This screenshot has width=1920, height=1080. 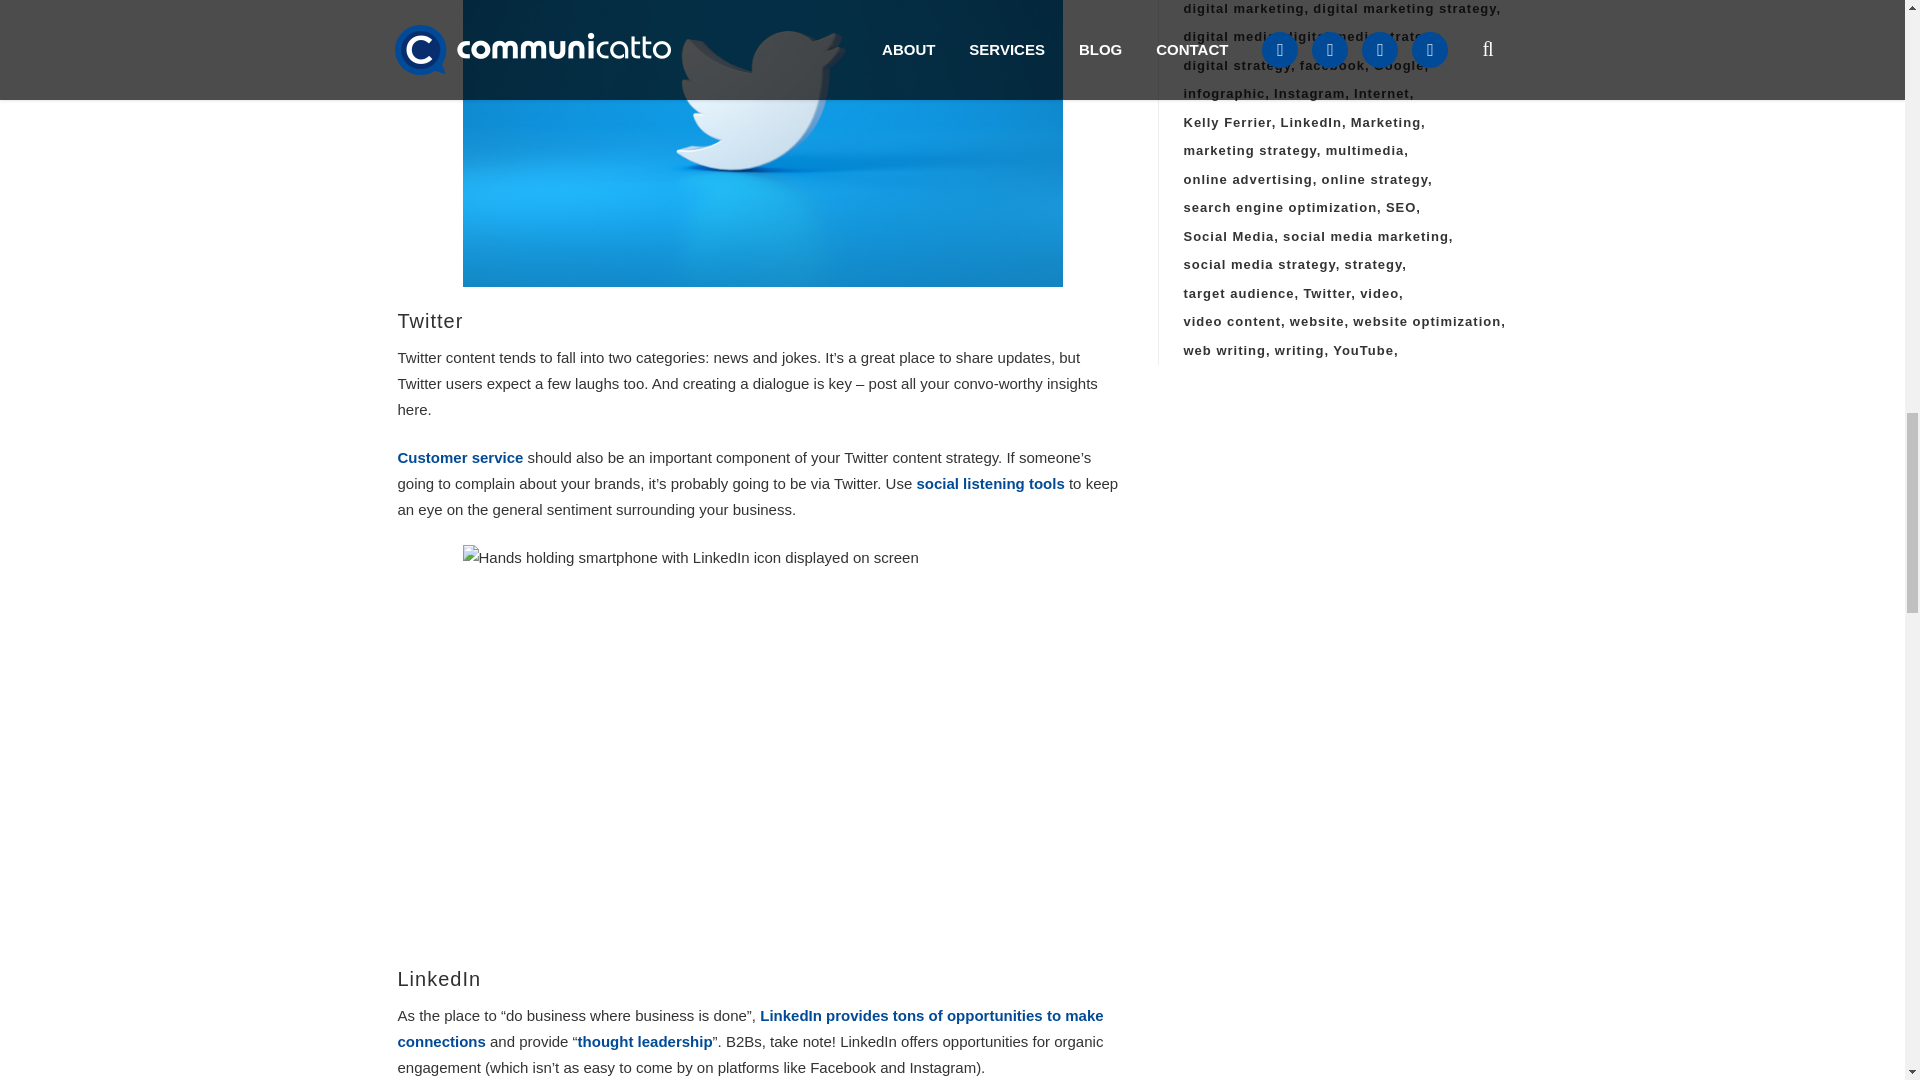 I want to click on social listening tools, so click(x=989, y=484).